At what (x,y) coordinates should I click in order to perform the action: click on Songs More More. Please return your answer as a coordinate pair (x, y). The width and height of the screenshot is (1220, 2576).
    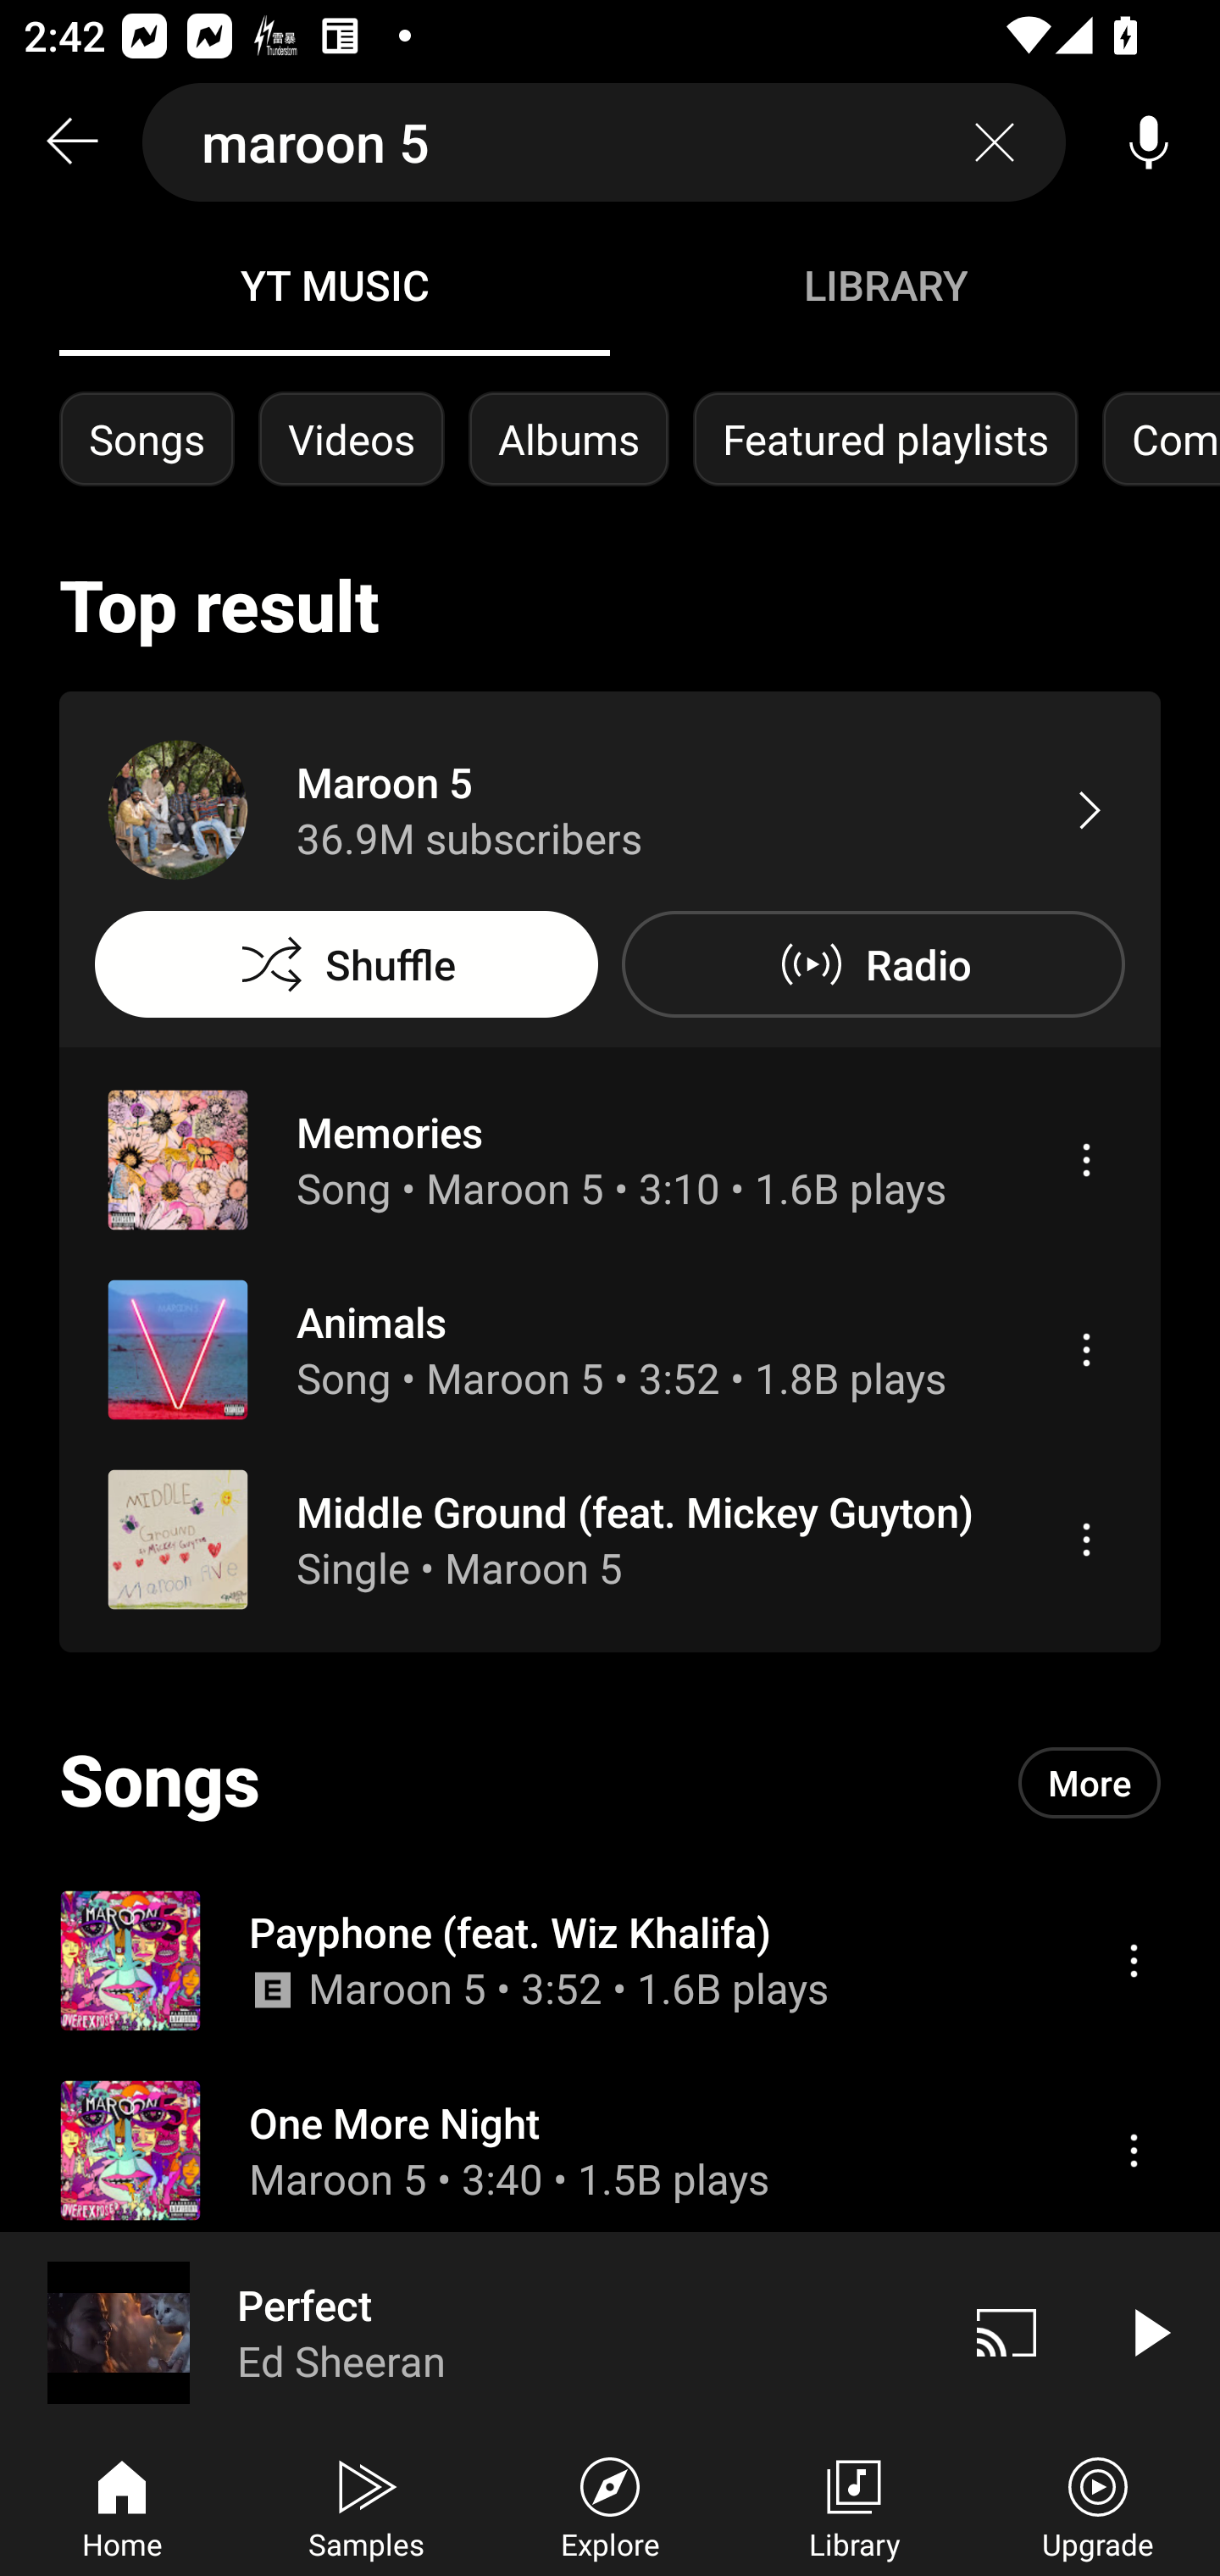
    Looking at the image, I should click on (610, 1782).